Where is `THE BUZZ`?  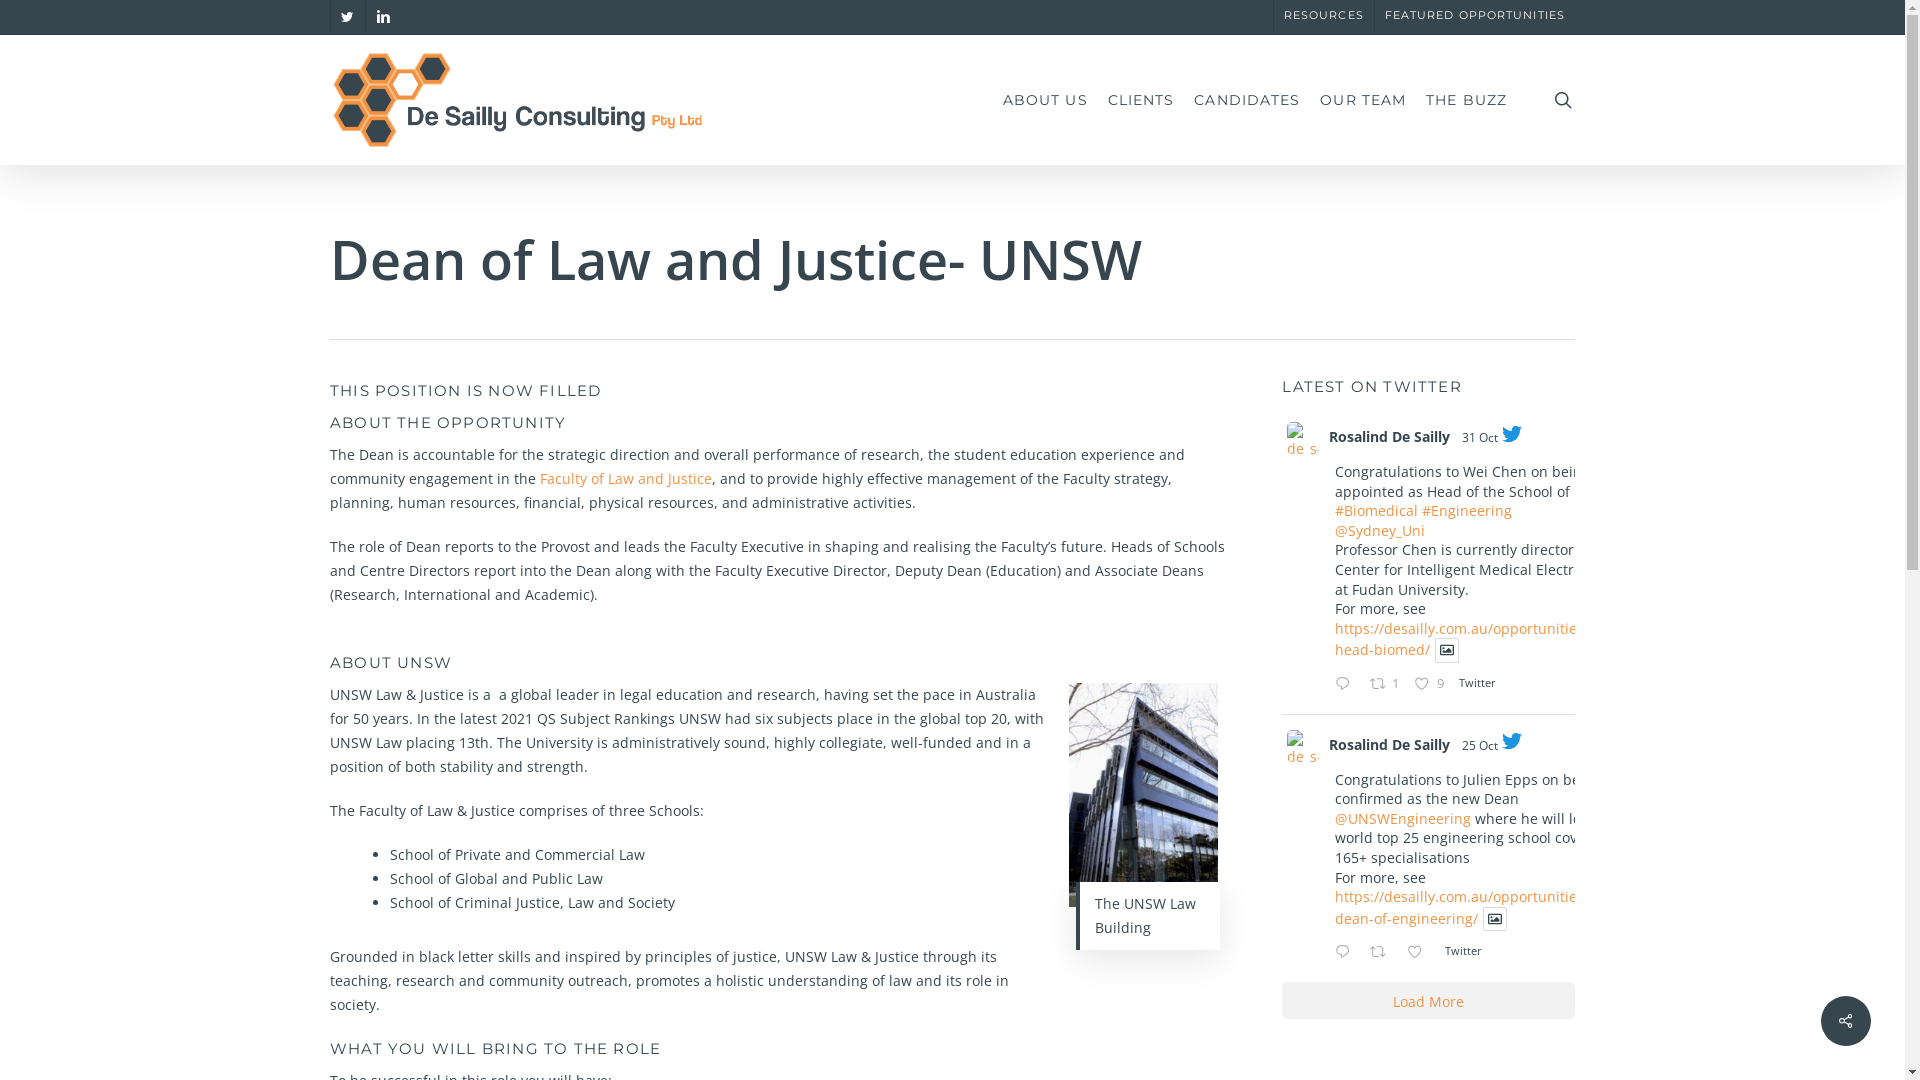 THE BUZZ is located at coordinates (1466, 100).